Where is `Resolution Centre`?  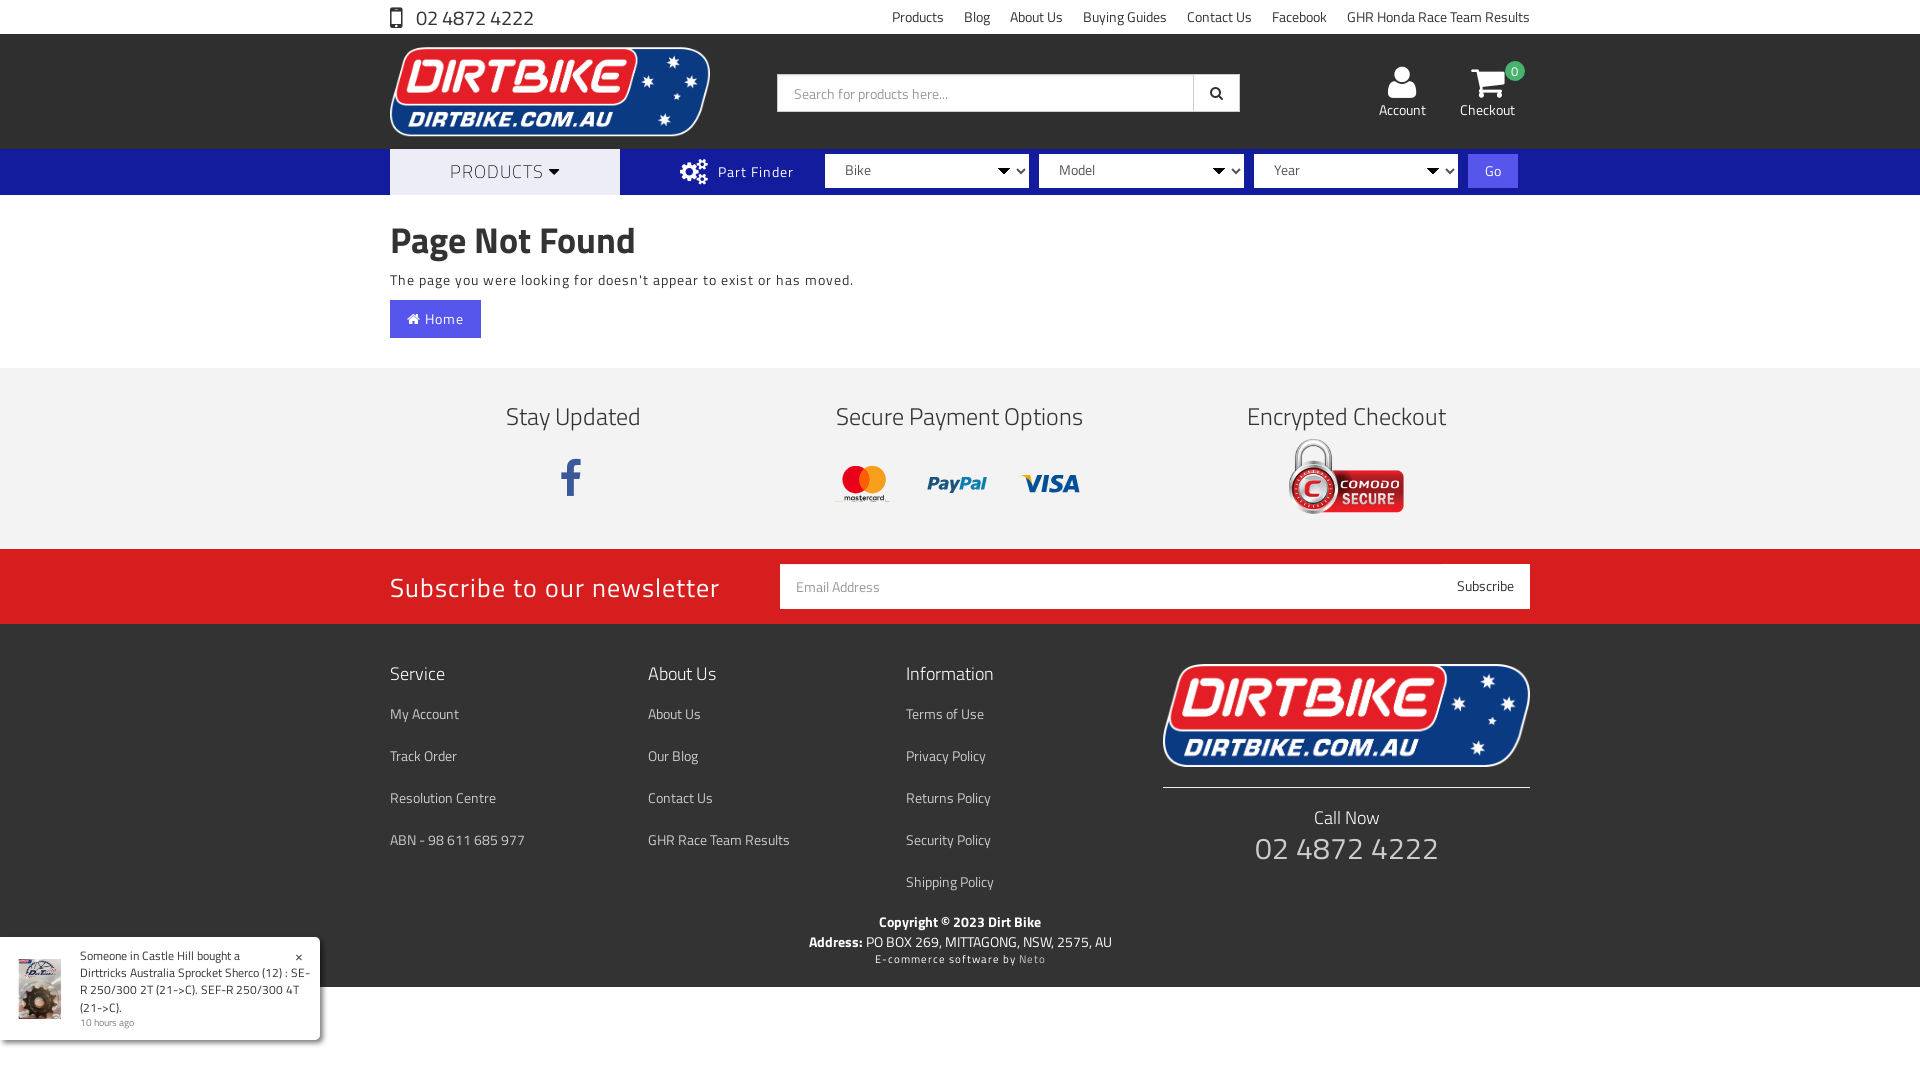
Resolution Centre is located at coordinates (502, 798).